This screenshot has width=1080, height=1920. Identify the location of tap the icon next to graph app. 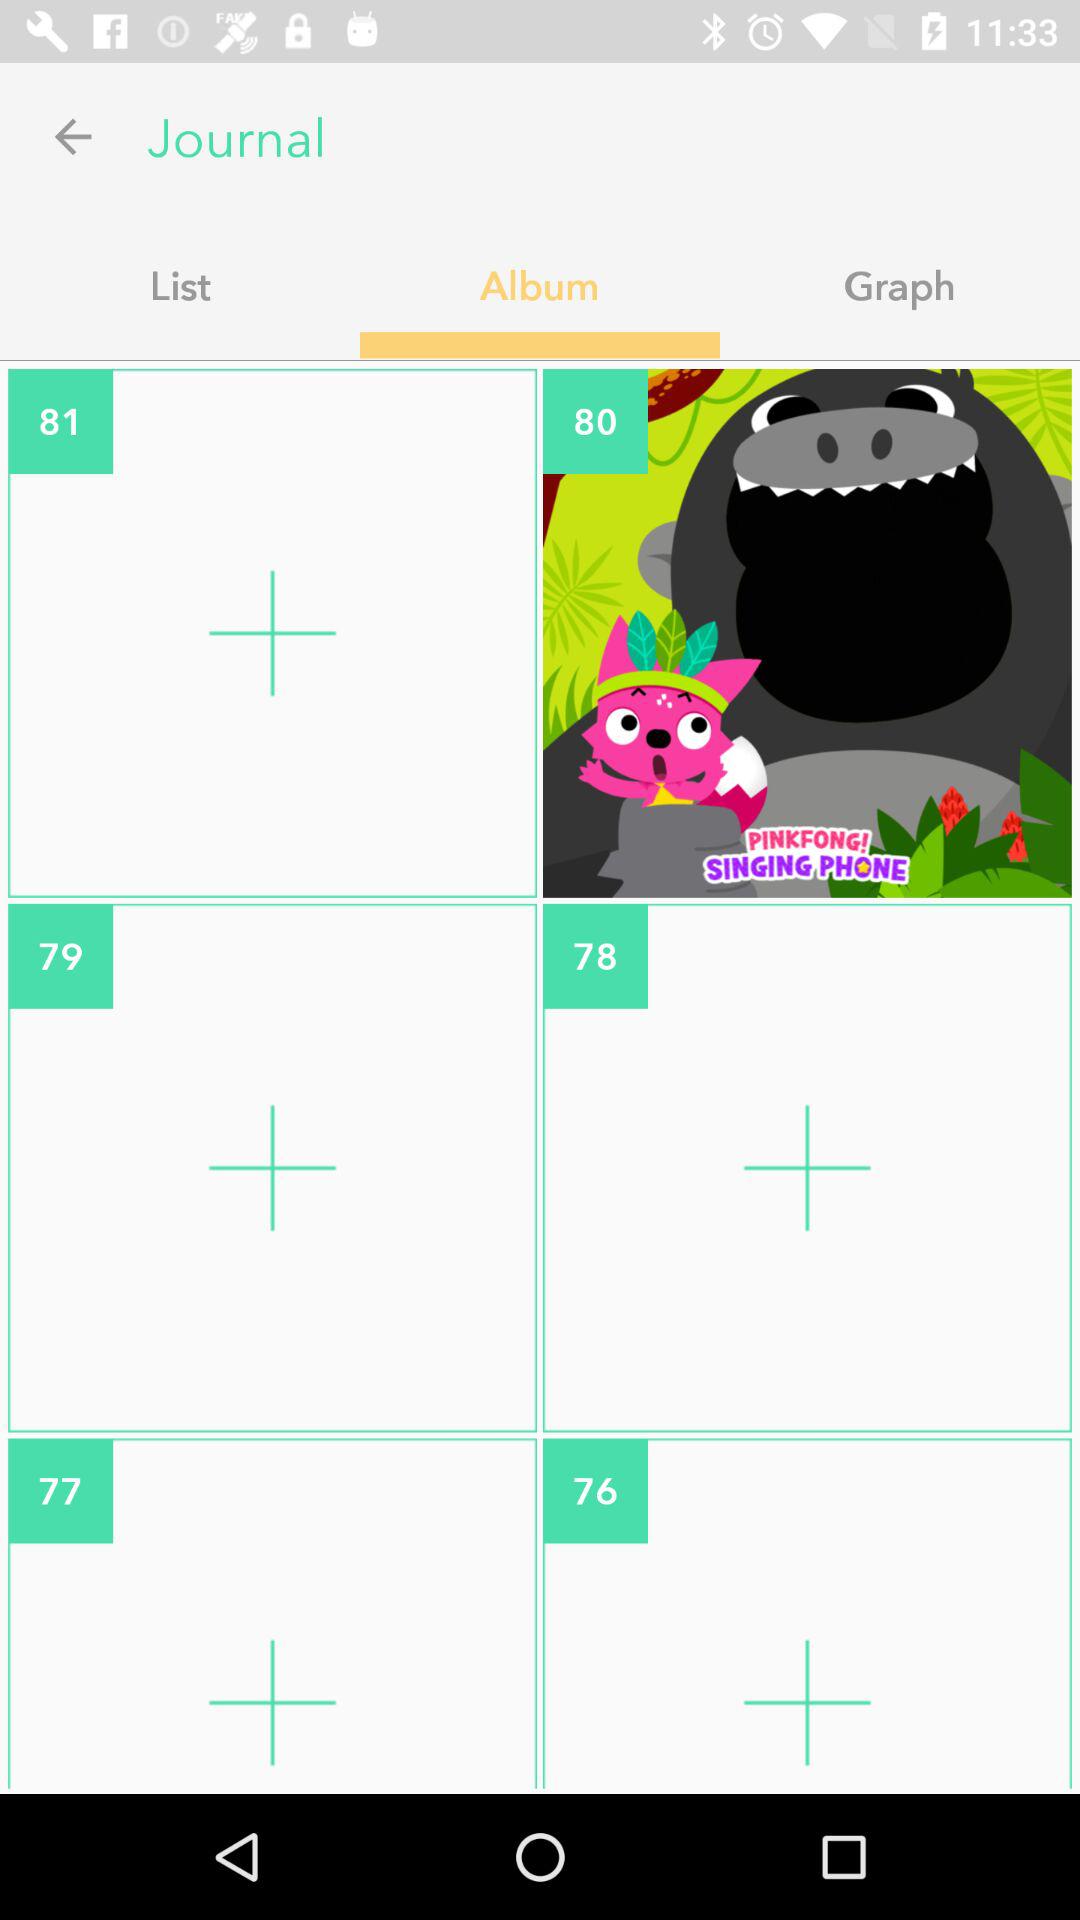
(540, 285).